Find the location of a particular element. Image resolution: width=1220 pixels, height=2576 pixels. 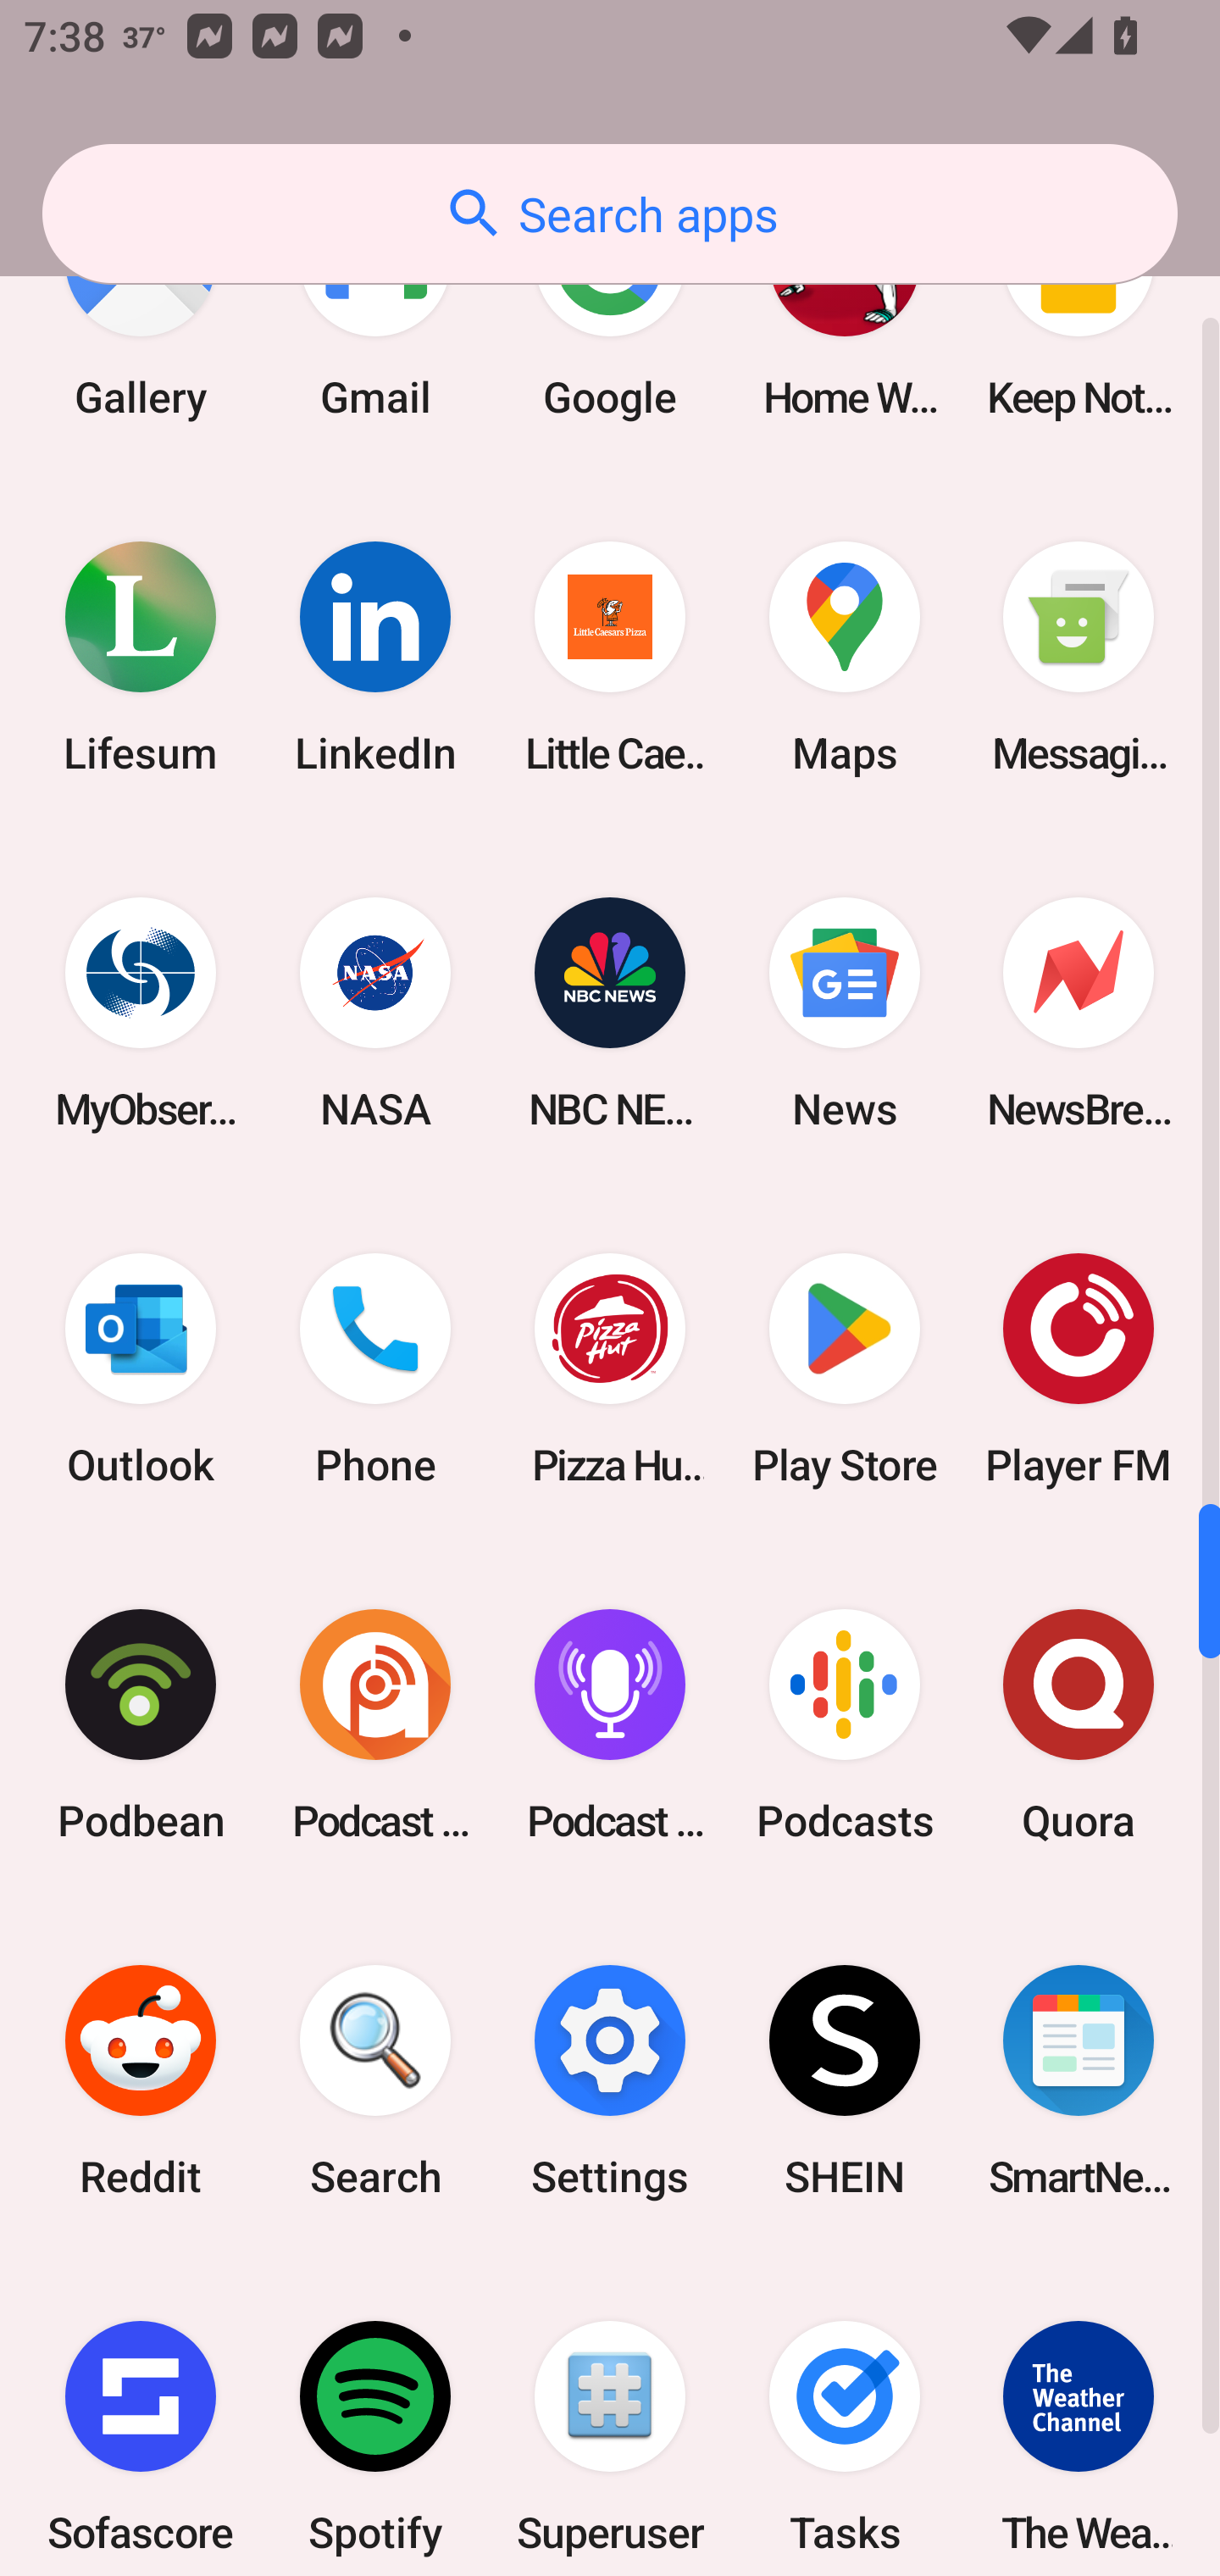

Little Caesars Pizza is located at coordinates (610, 656).